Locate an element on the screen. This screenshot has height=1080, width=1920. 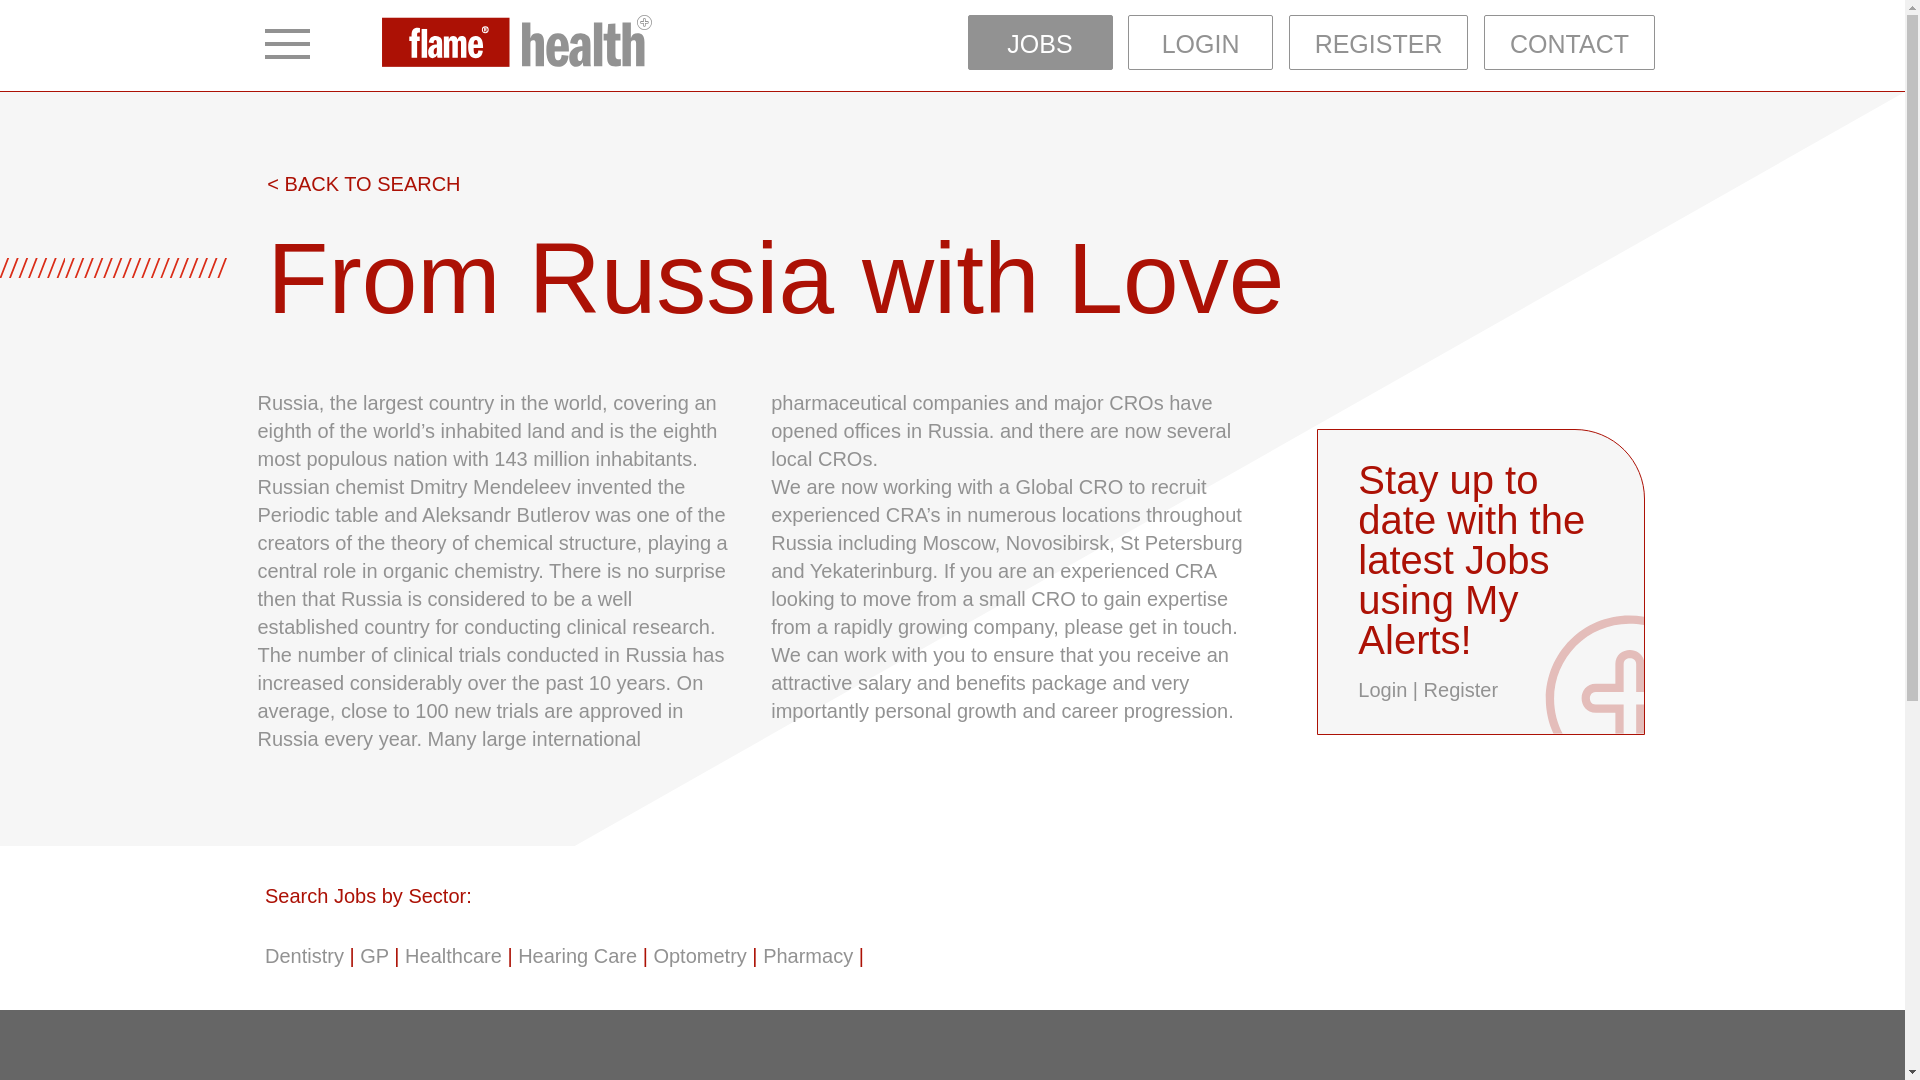
Dentistry is located at coordinates (304, 956).